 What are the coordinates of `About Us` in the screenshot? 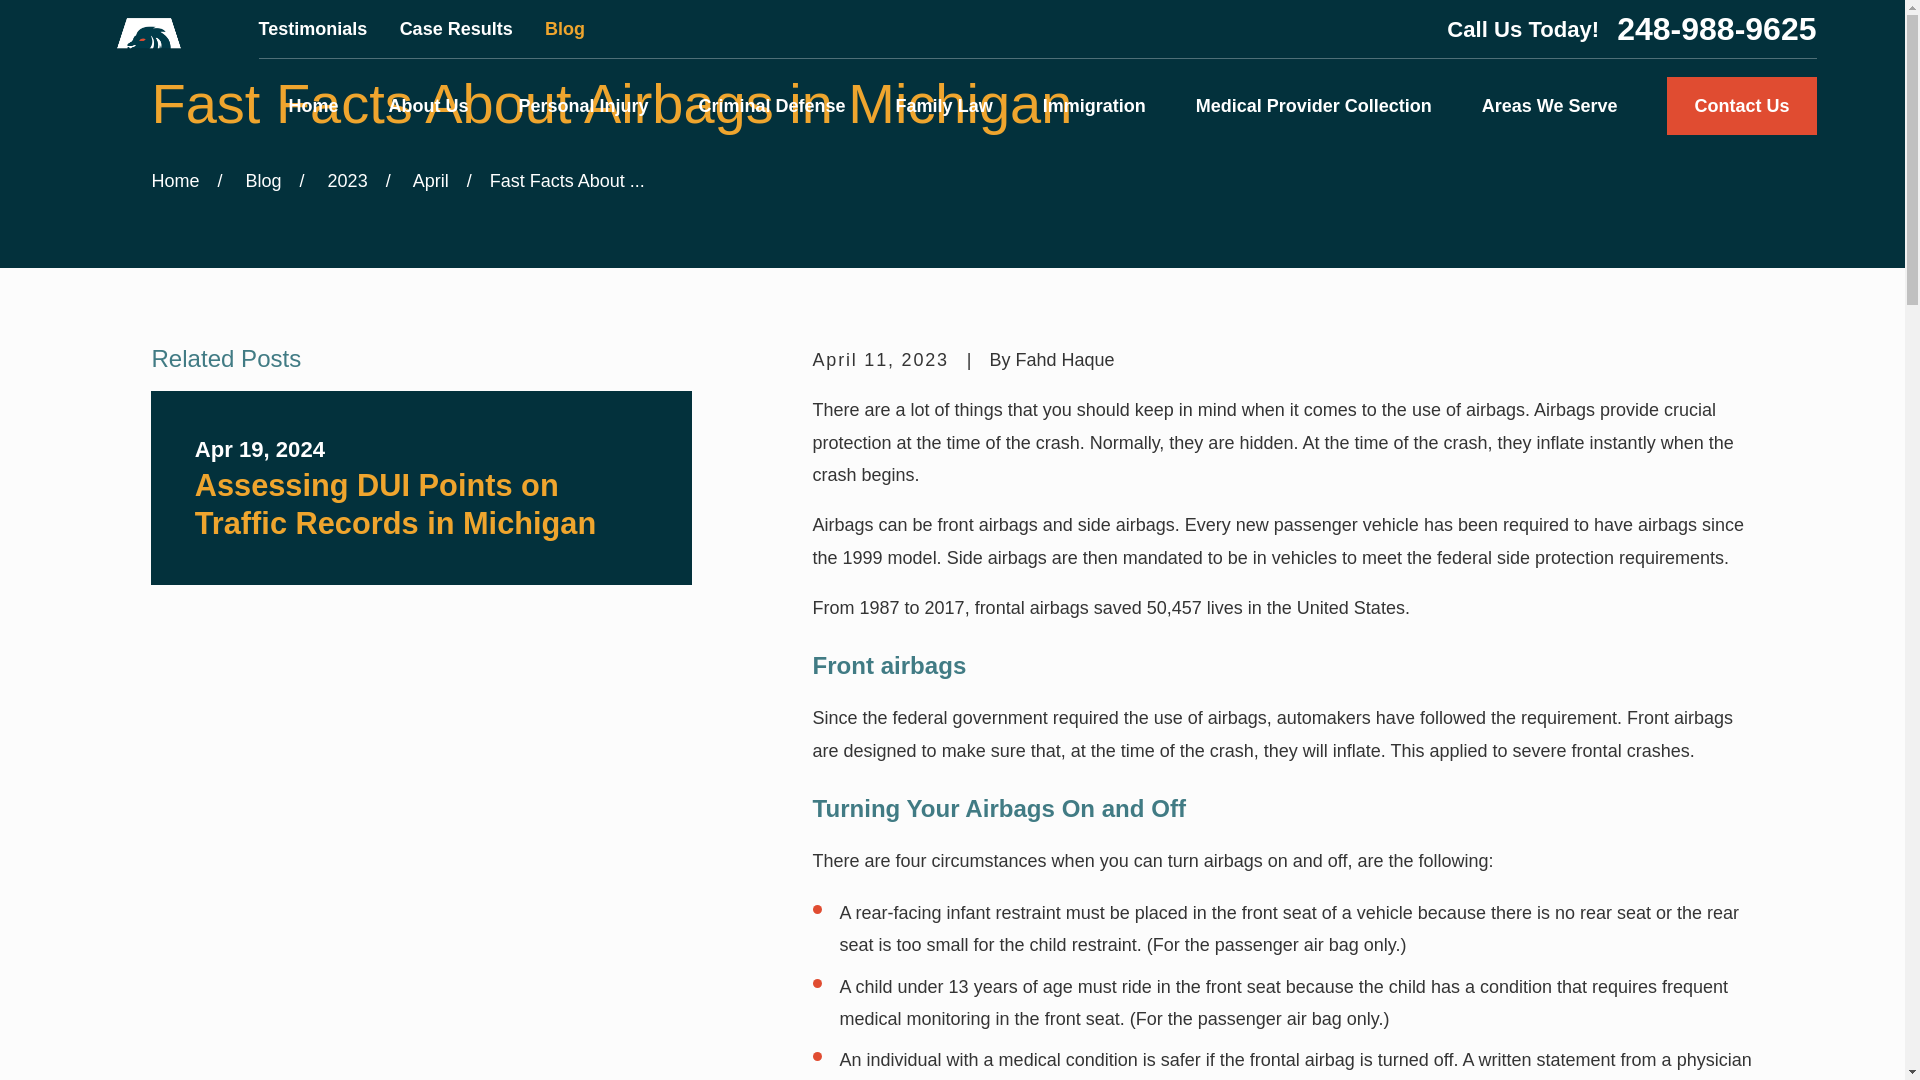 It's located at (428, 106).